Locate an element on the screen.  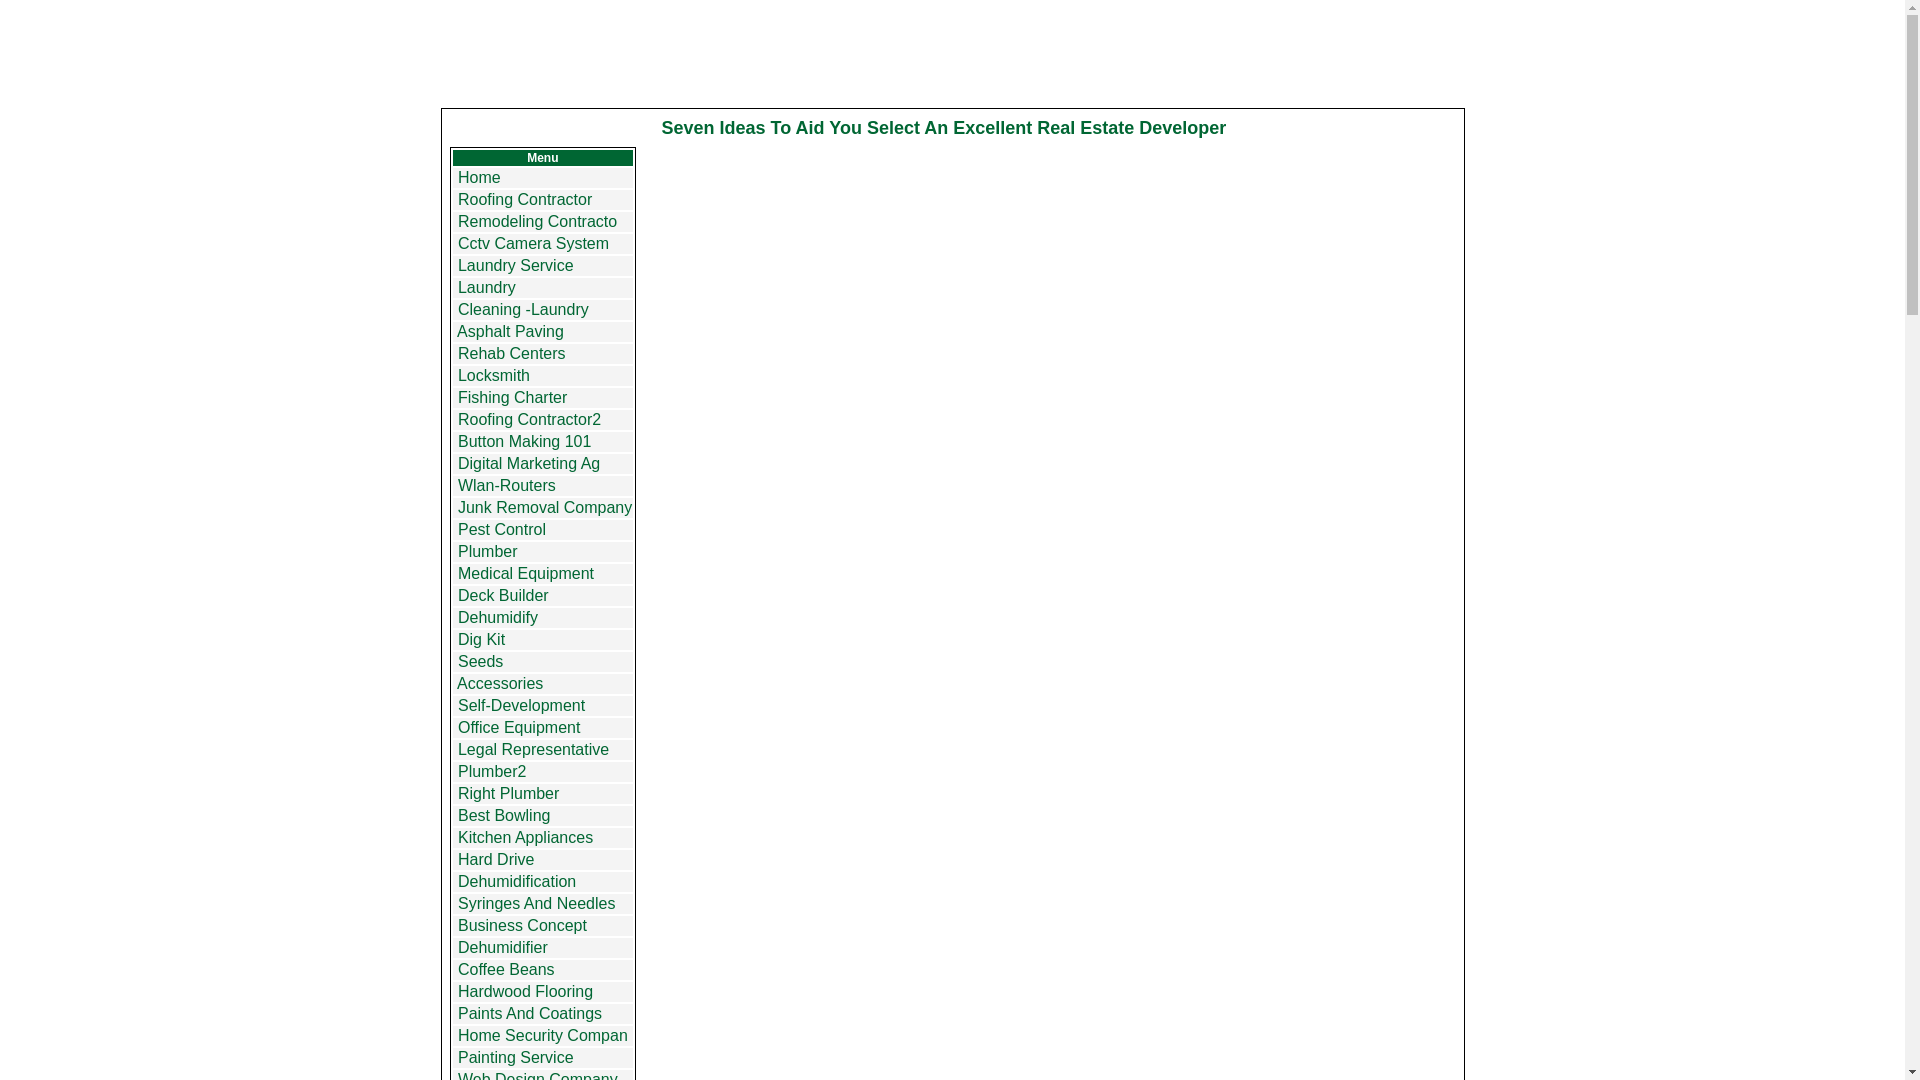
Office Equipment is located at coordinates (518, 727).